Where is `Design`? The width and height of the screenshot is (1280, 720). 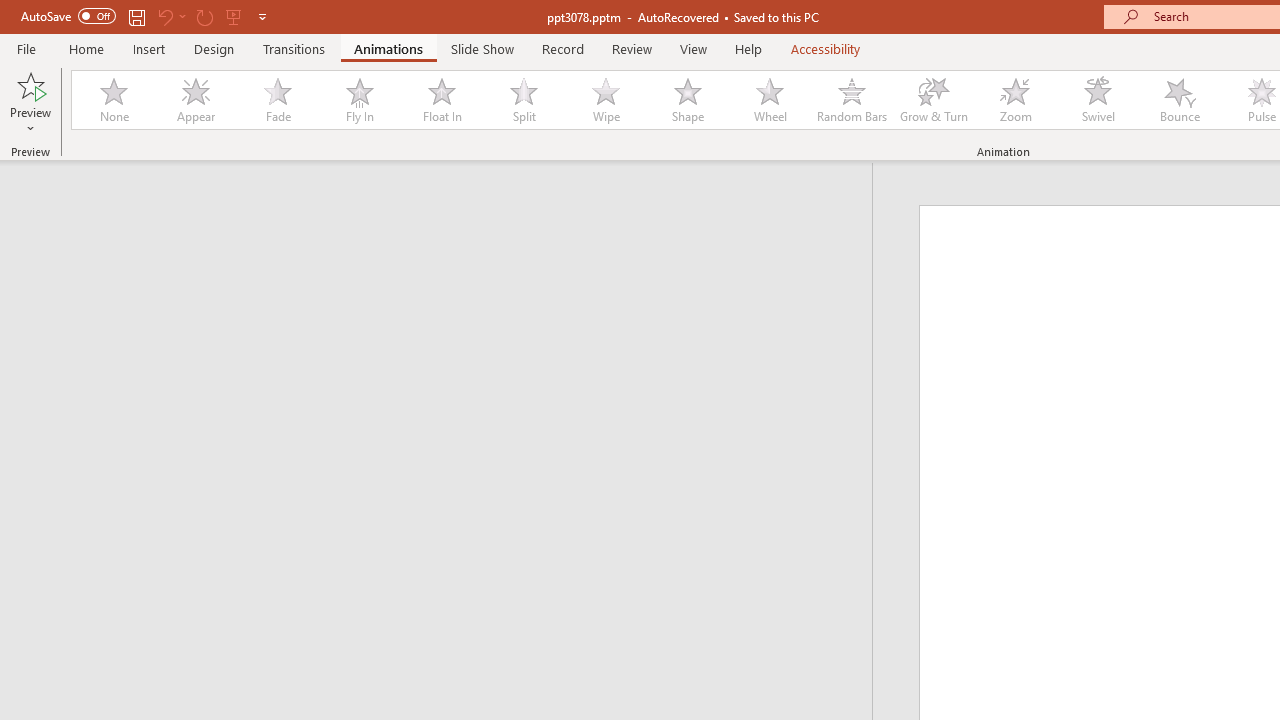
Design is located at coordinates (214, 48).